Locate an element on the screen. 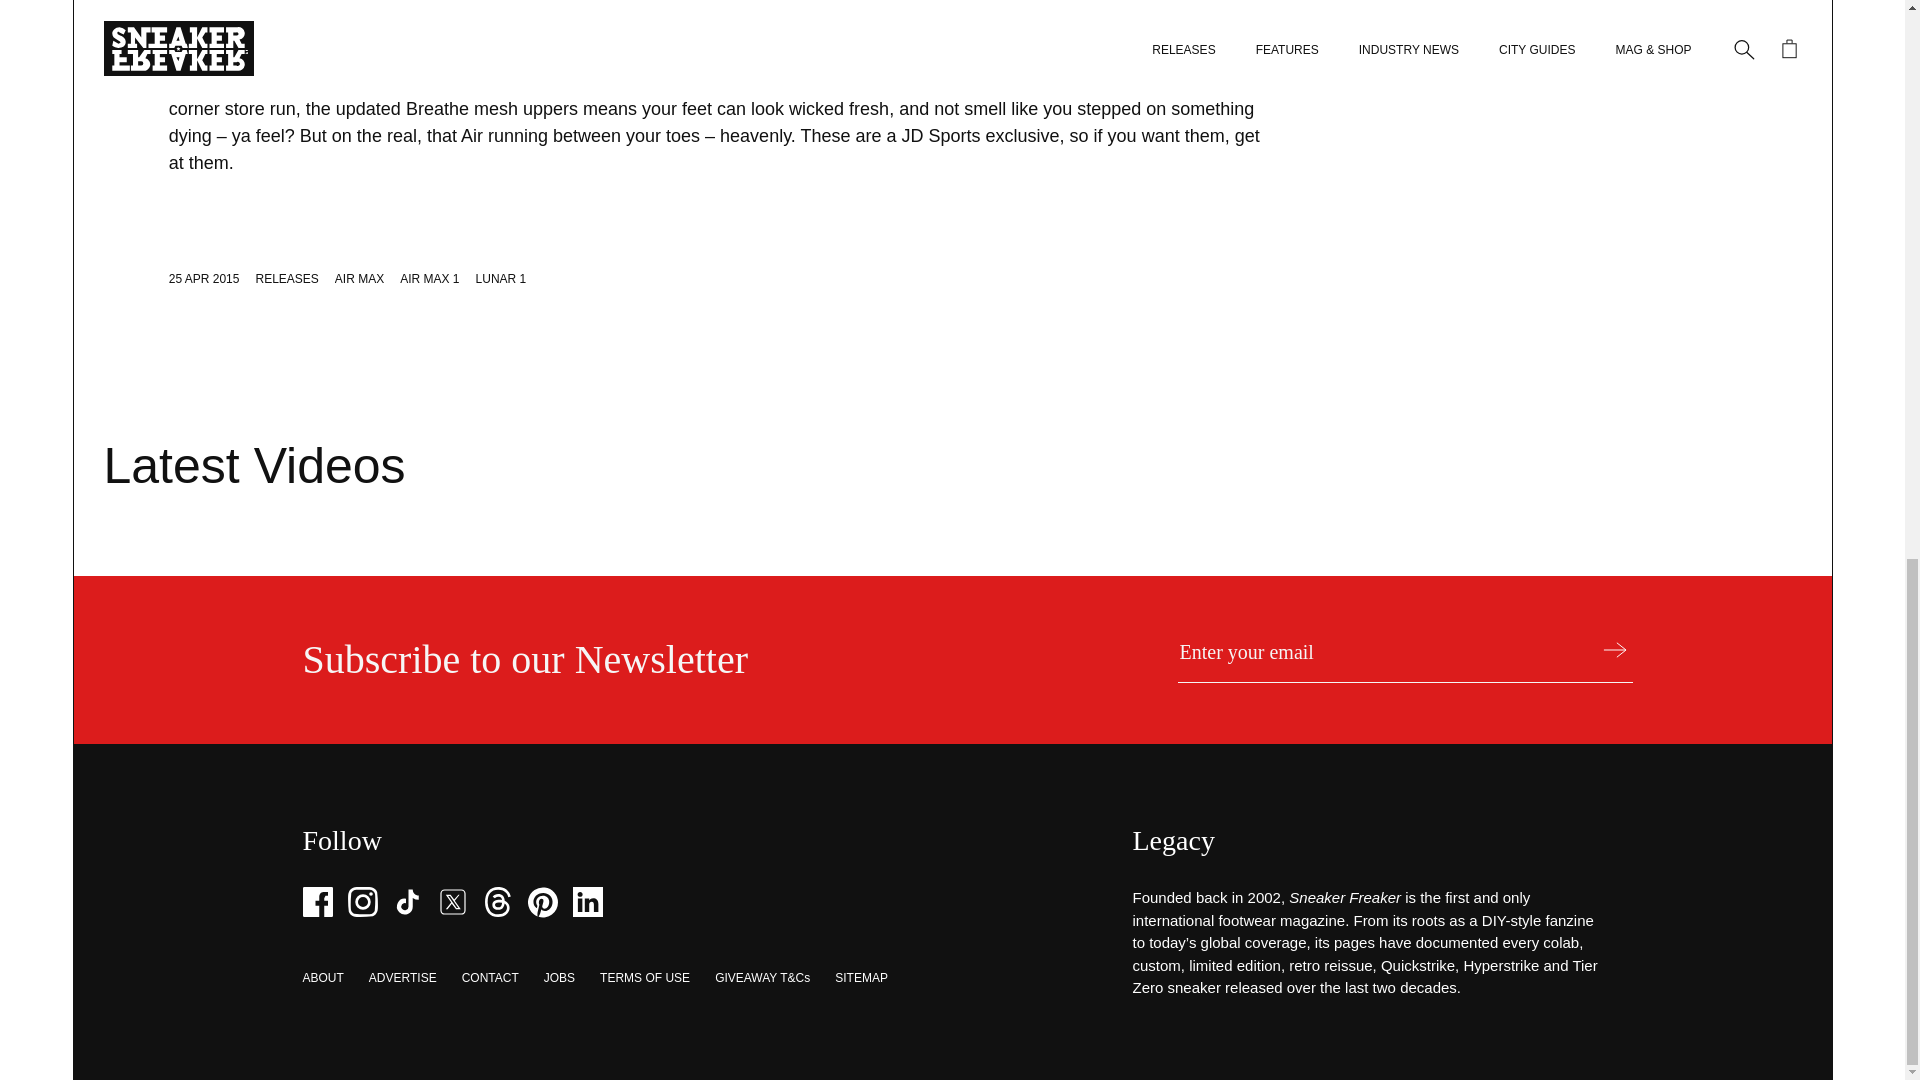 This screenshot has width=1920, height=1080. SITEMAP is located at coordinates (861, 977).